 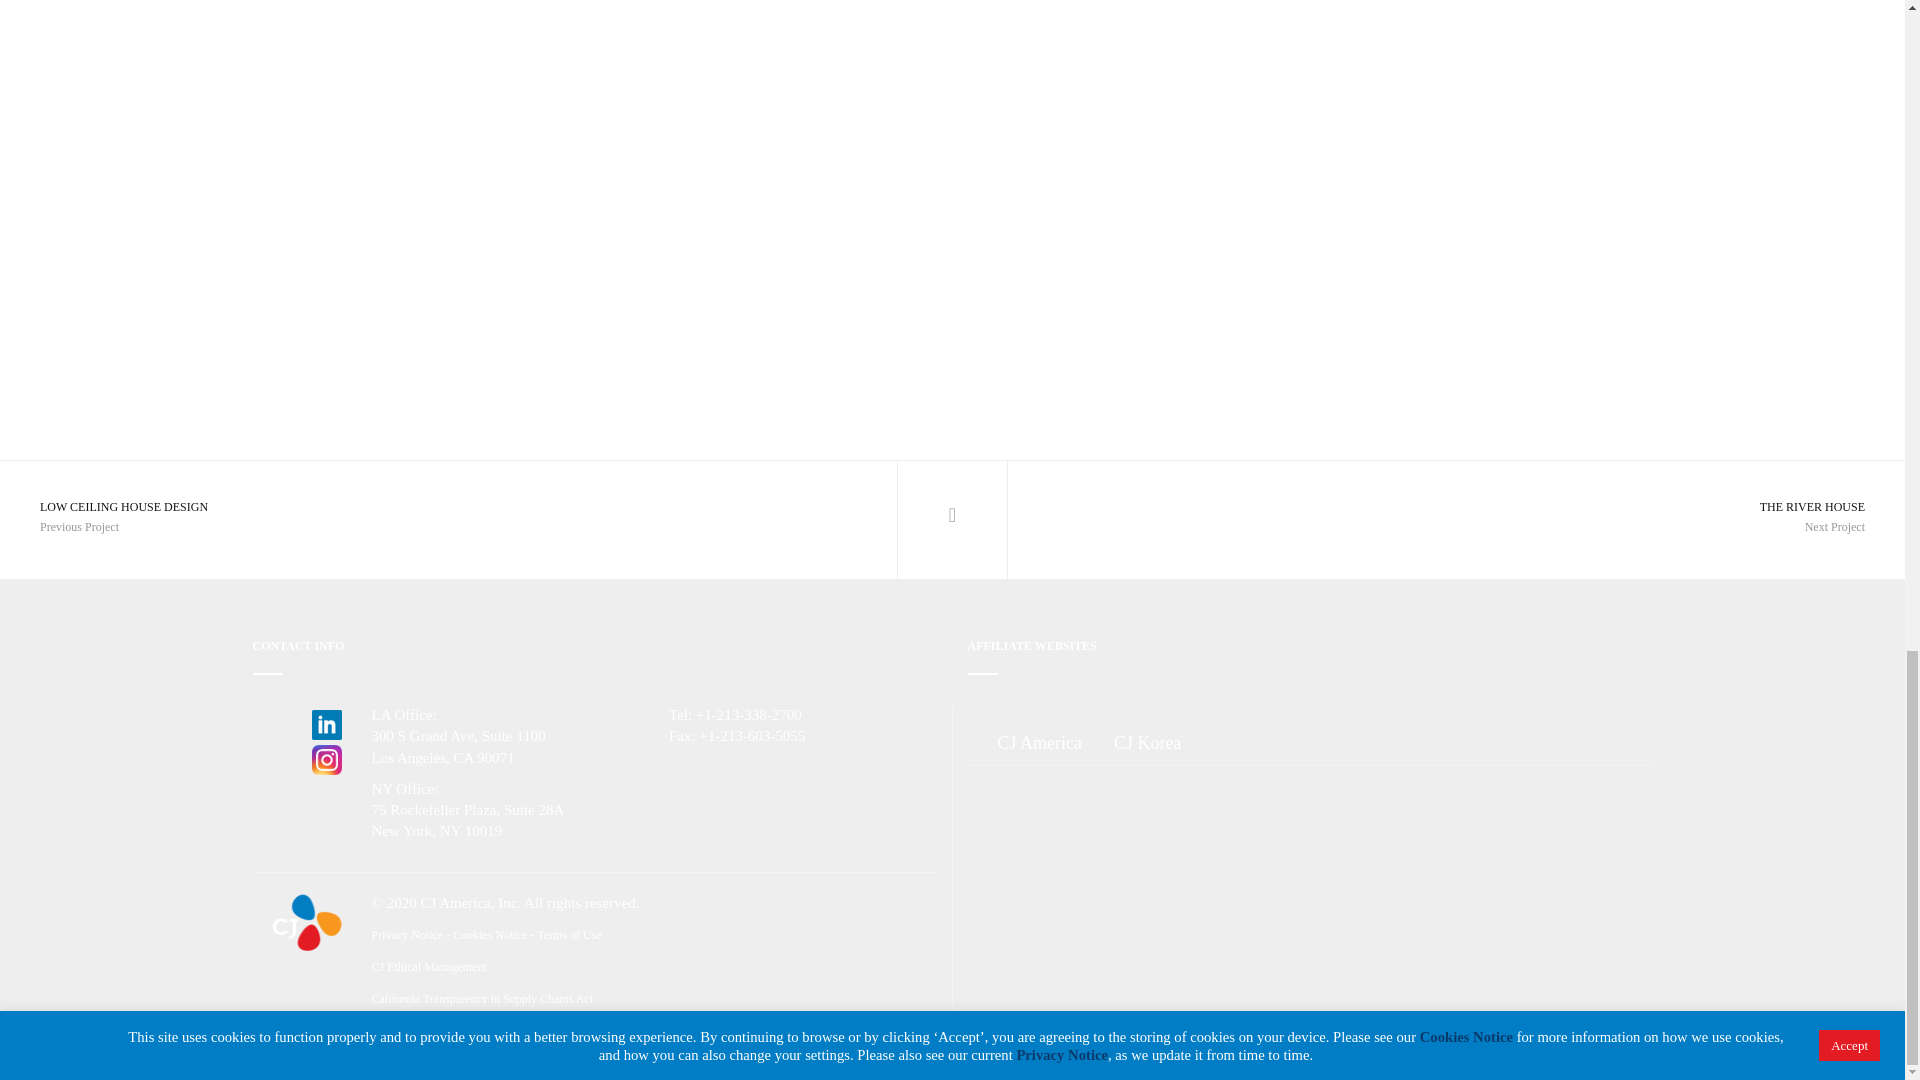 What do you see at coordinates (468, 519) in the screenshot?
I see `CJ Korea` at bounding box center [468, 519].